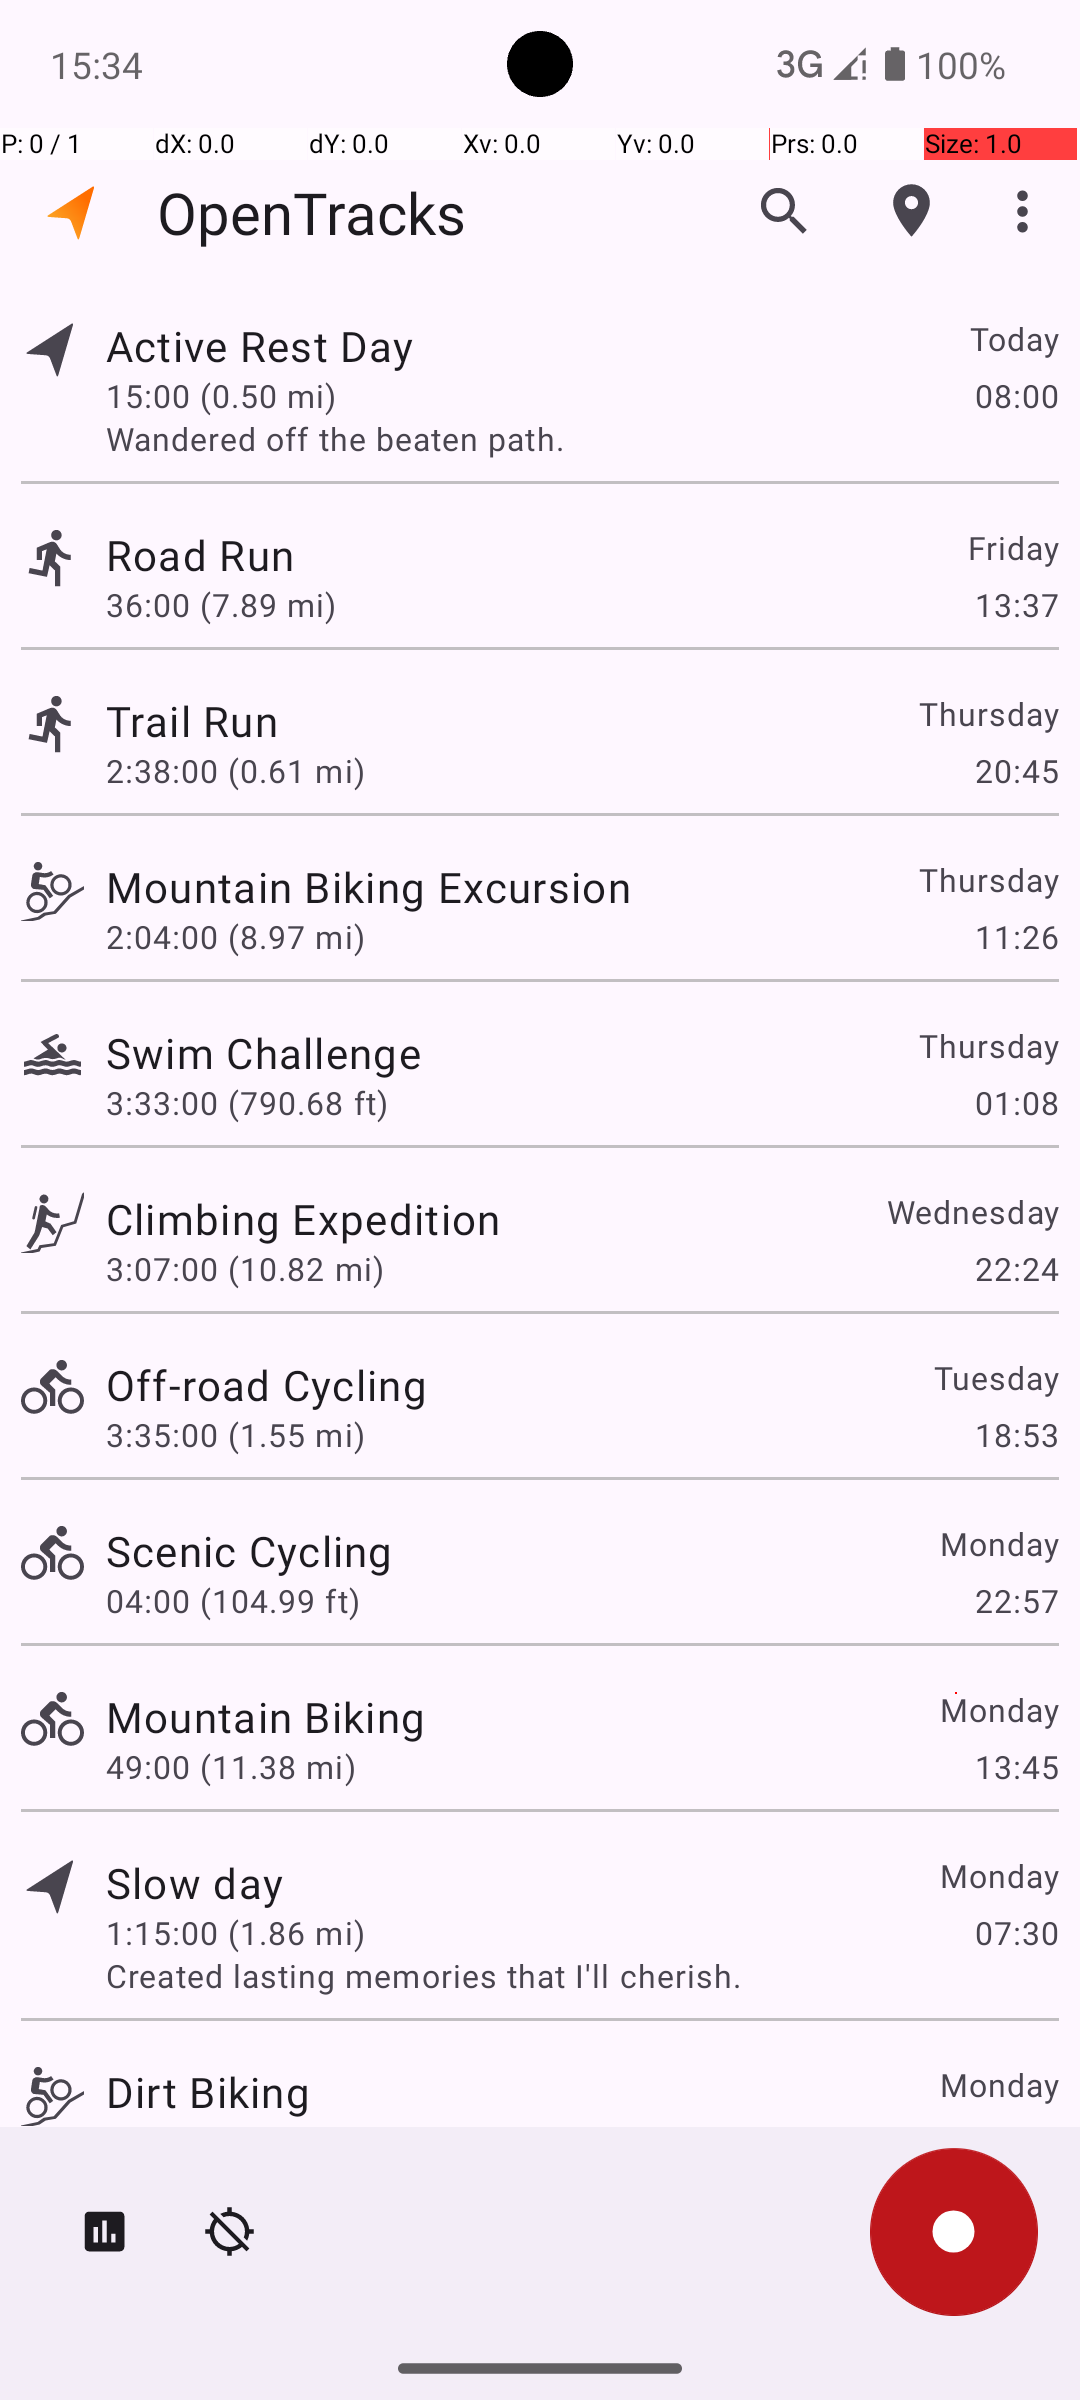 This screenshot has height=2400, width=1080. What do you see at coordinates (236, 770) in the screenshot?
I see `2:38:00 (0.61 mi)` at bounding box center [236, 770].